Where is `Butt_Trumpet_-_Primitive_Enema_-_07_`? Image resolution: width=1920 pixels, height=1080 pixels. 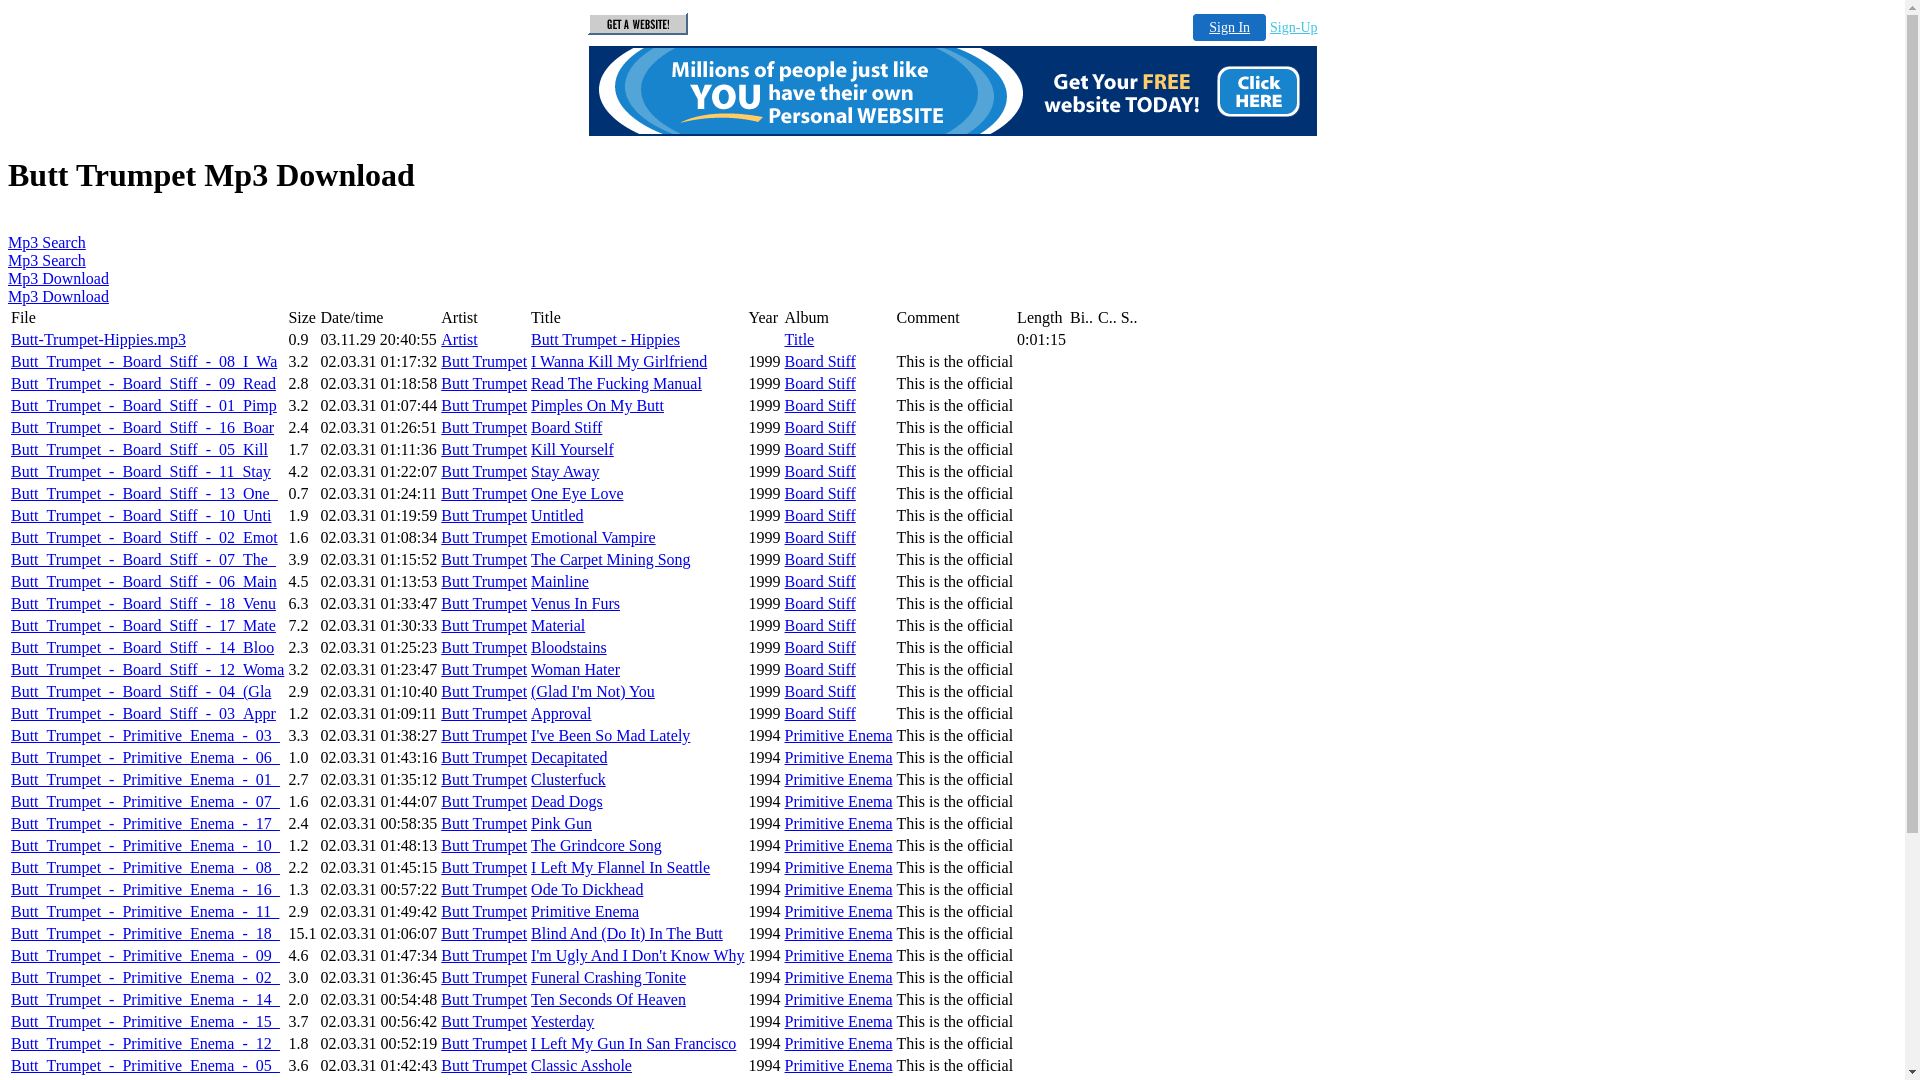 Butt_Trumpet_-_Primitive_Enema_-_07_ is located at coordinates (146, 802).